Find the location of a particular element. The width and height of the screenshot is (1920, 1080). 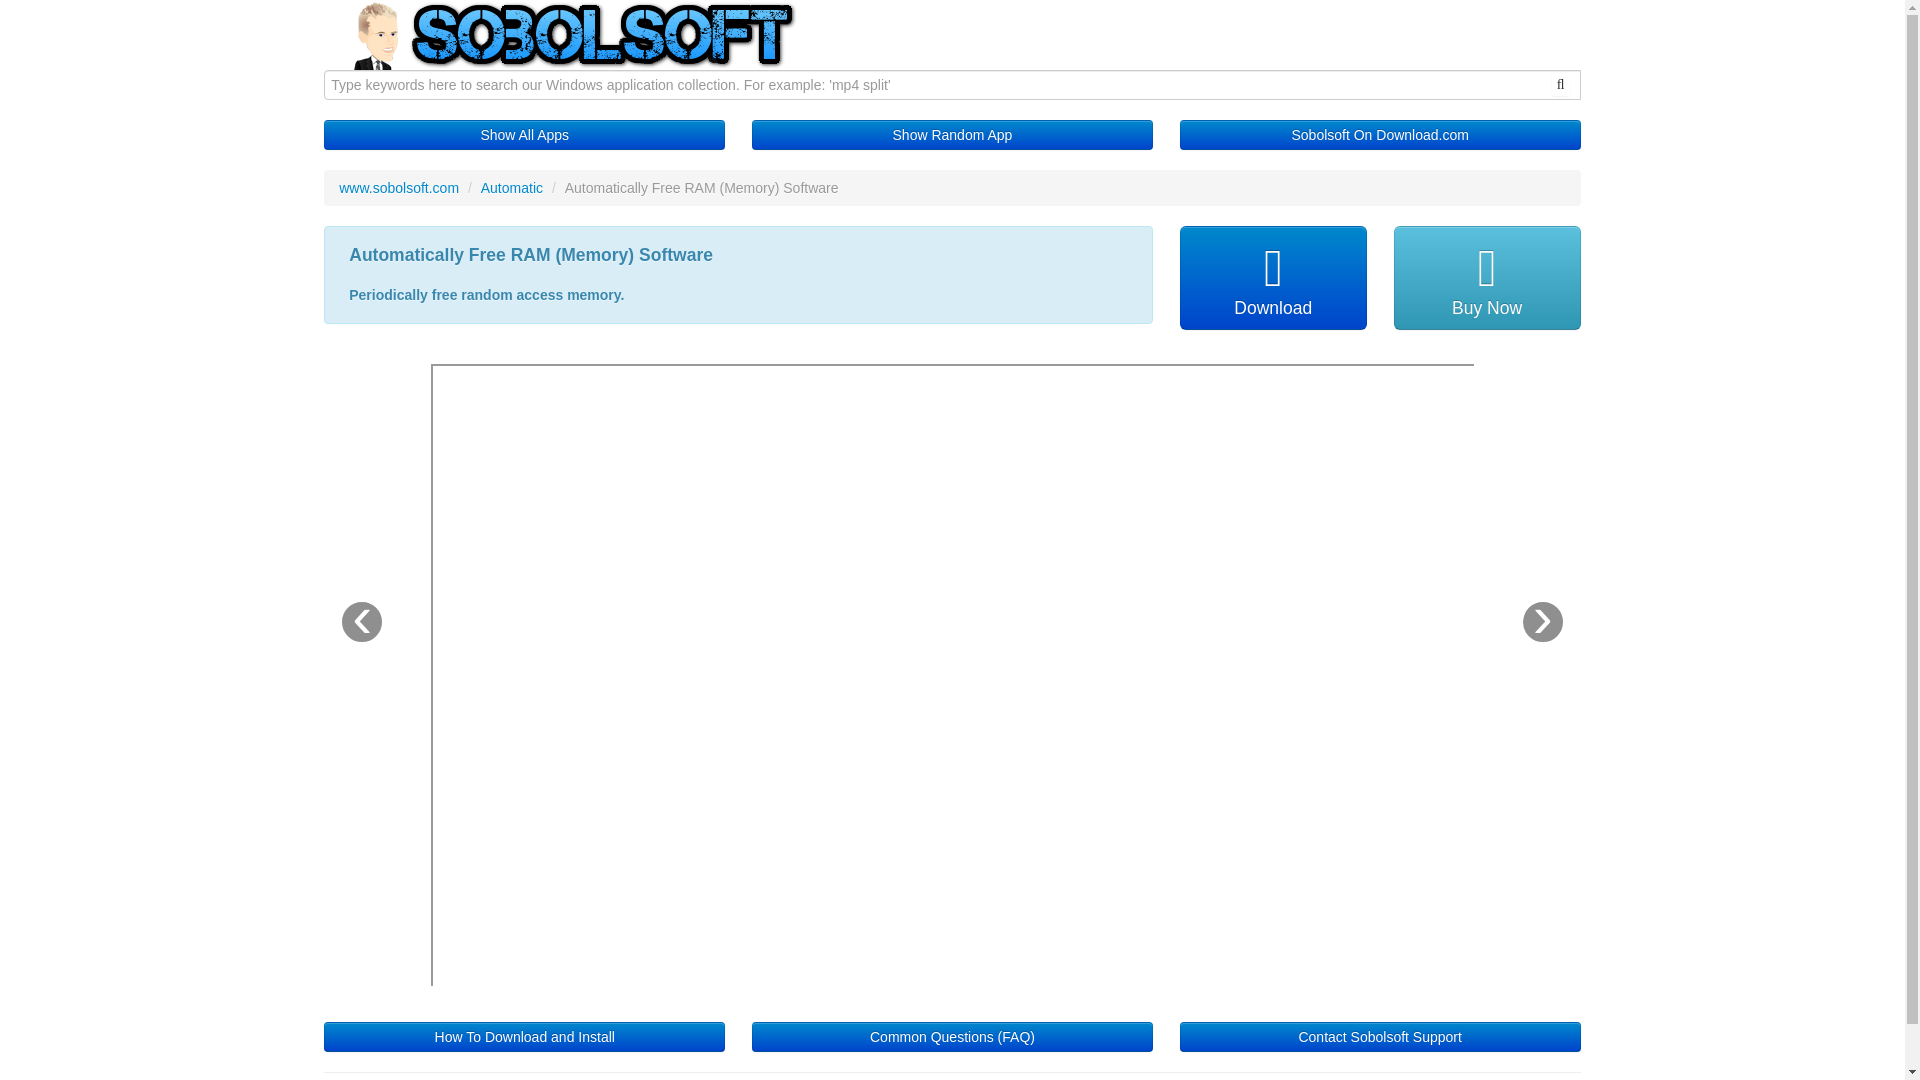

Show Random App is located at coordinates (952, 134).